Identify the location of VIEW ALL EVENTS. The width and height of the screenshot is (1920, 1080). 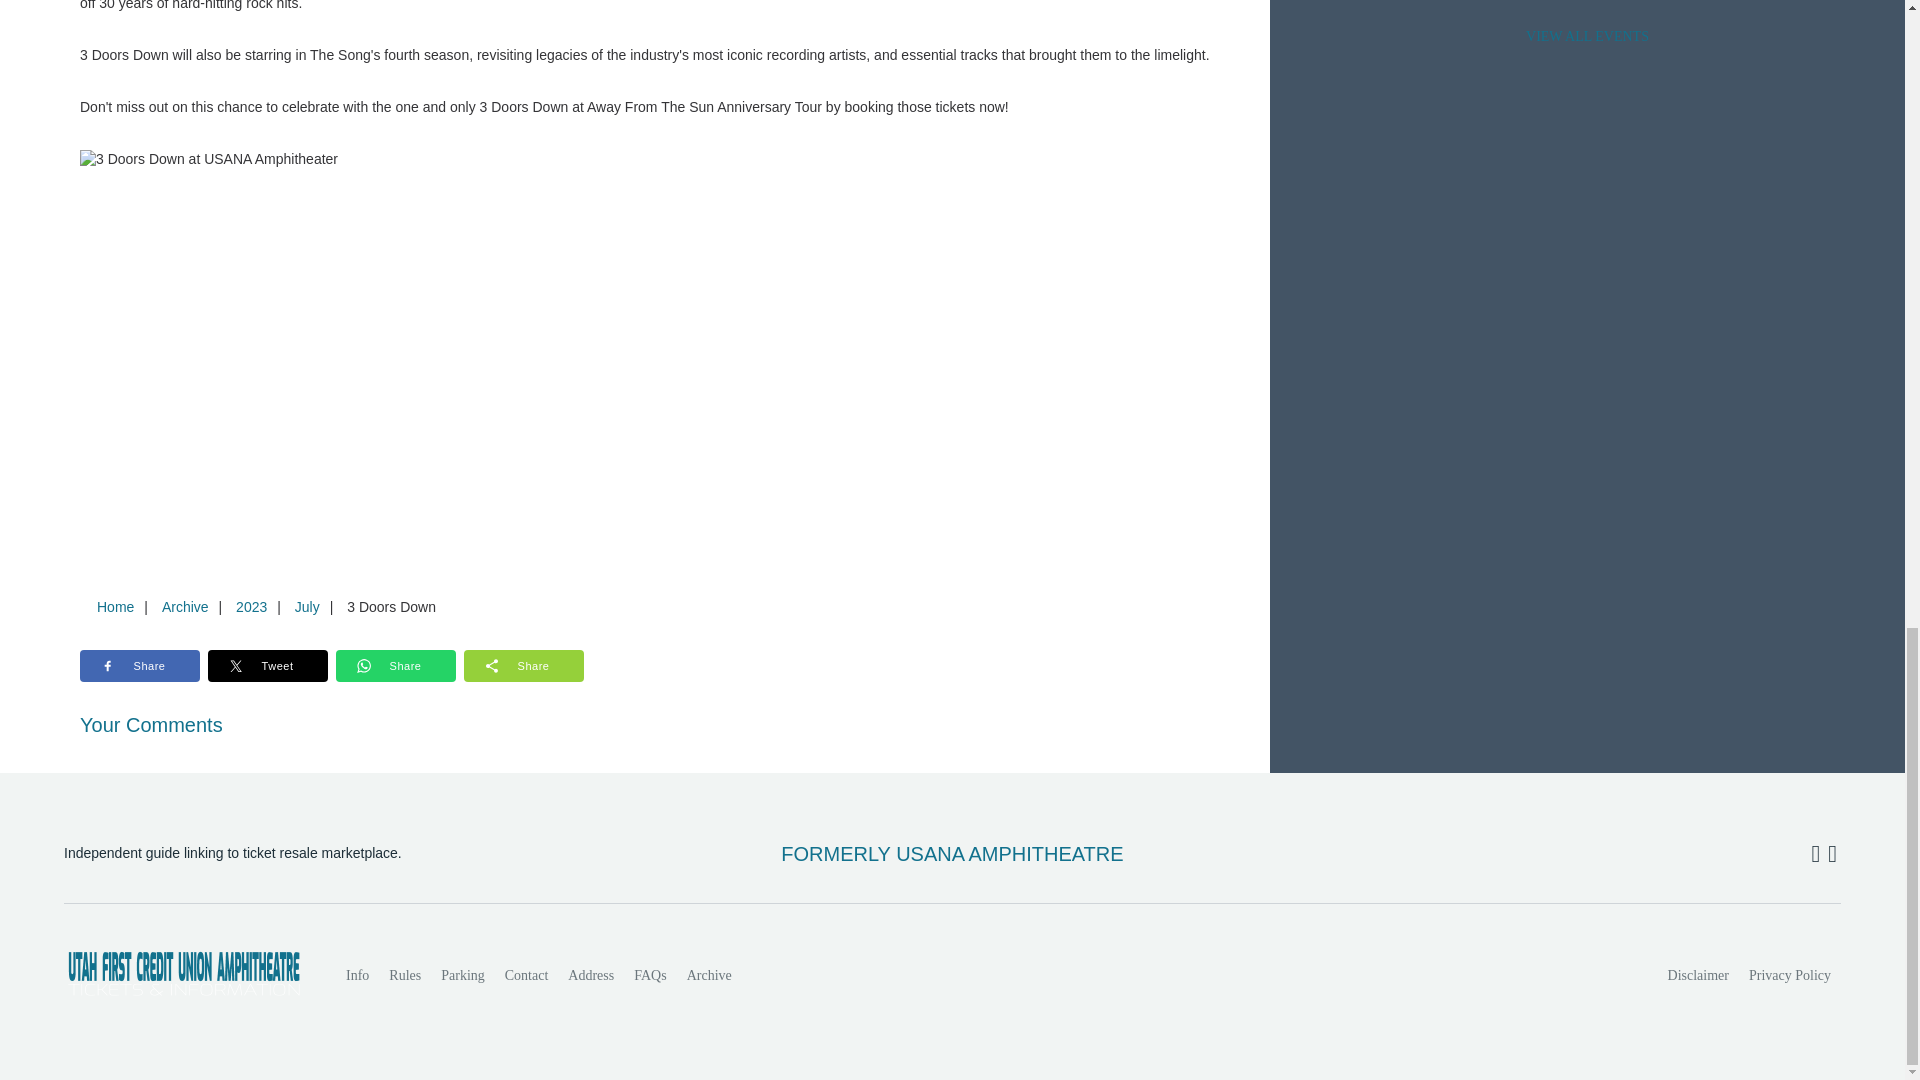
(1587, 37).